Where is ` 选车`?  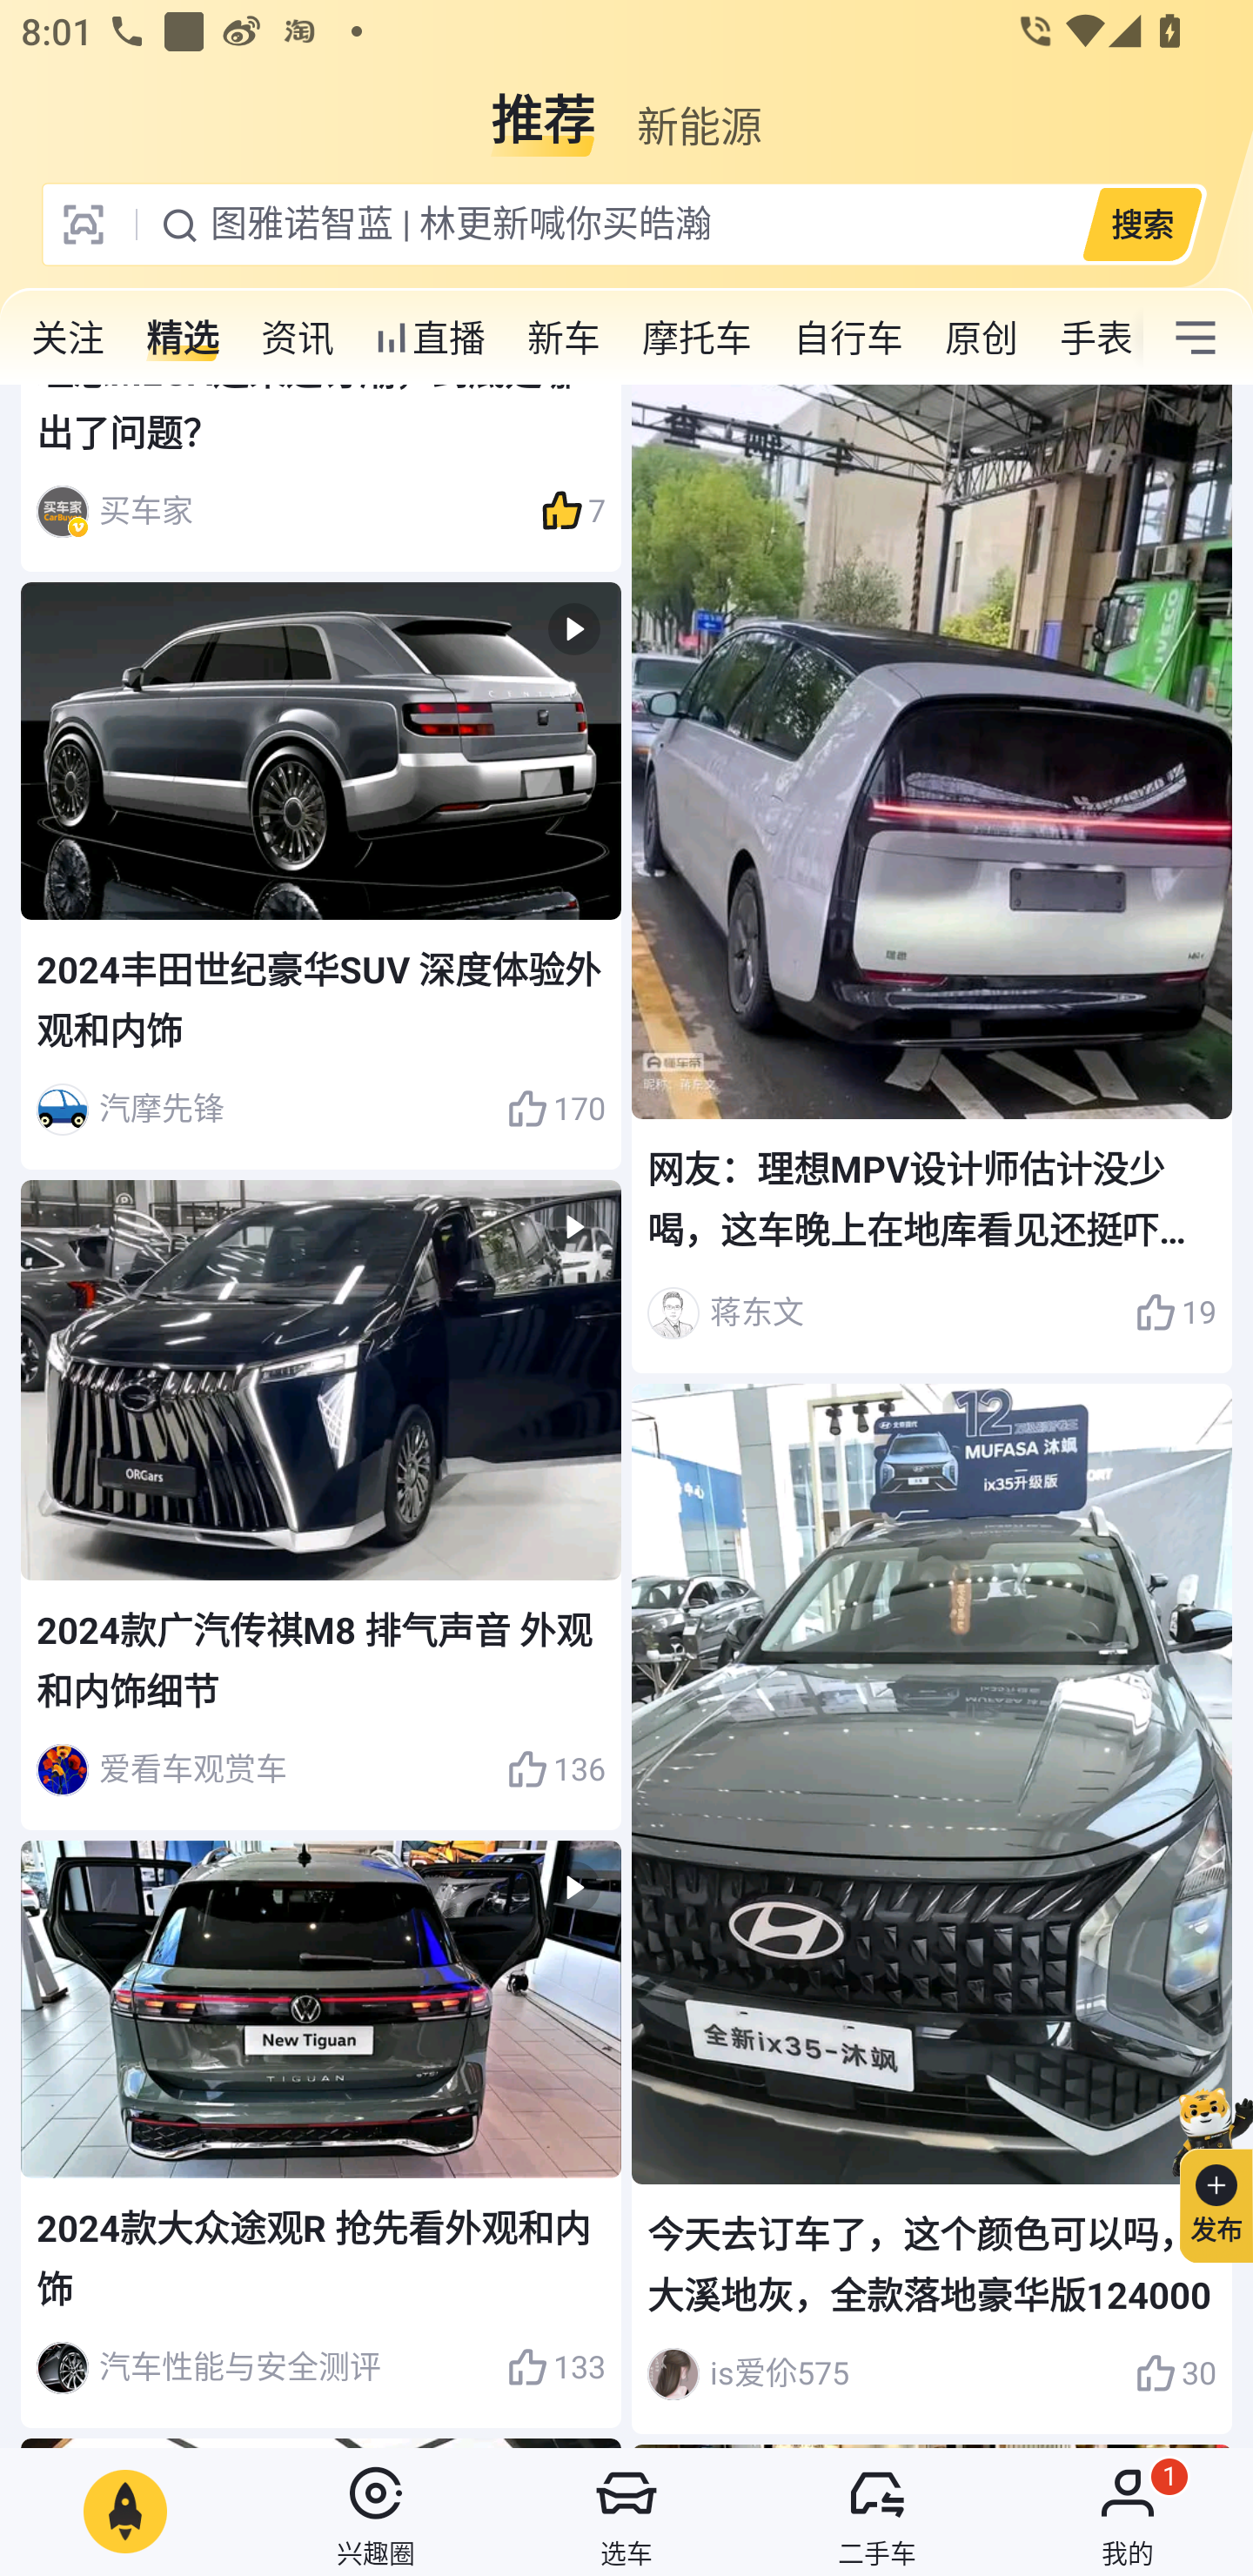  选车 is located at coordinates (626, 2512).